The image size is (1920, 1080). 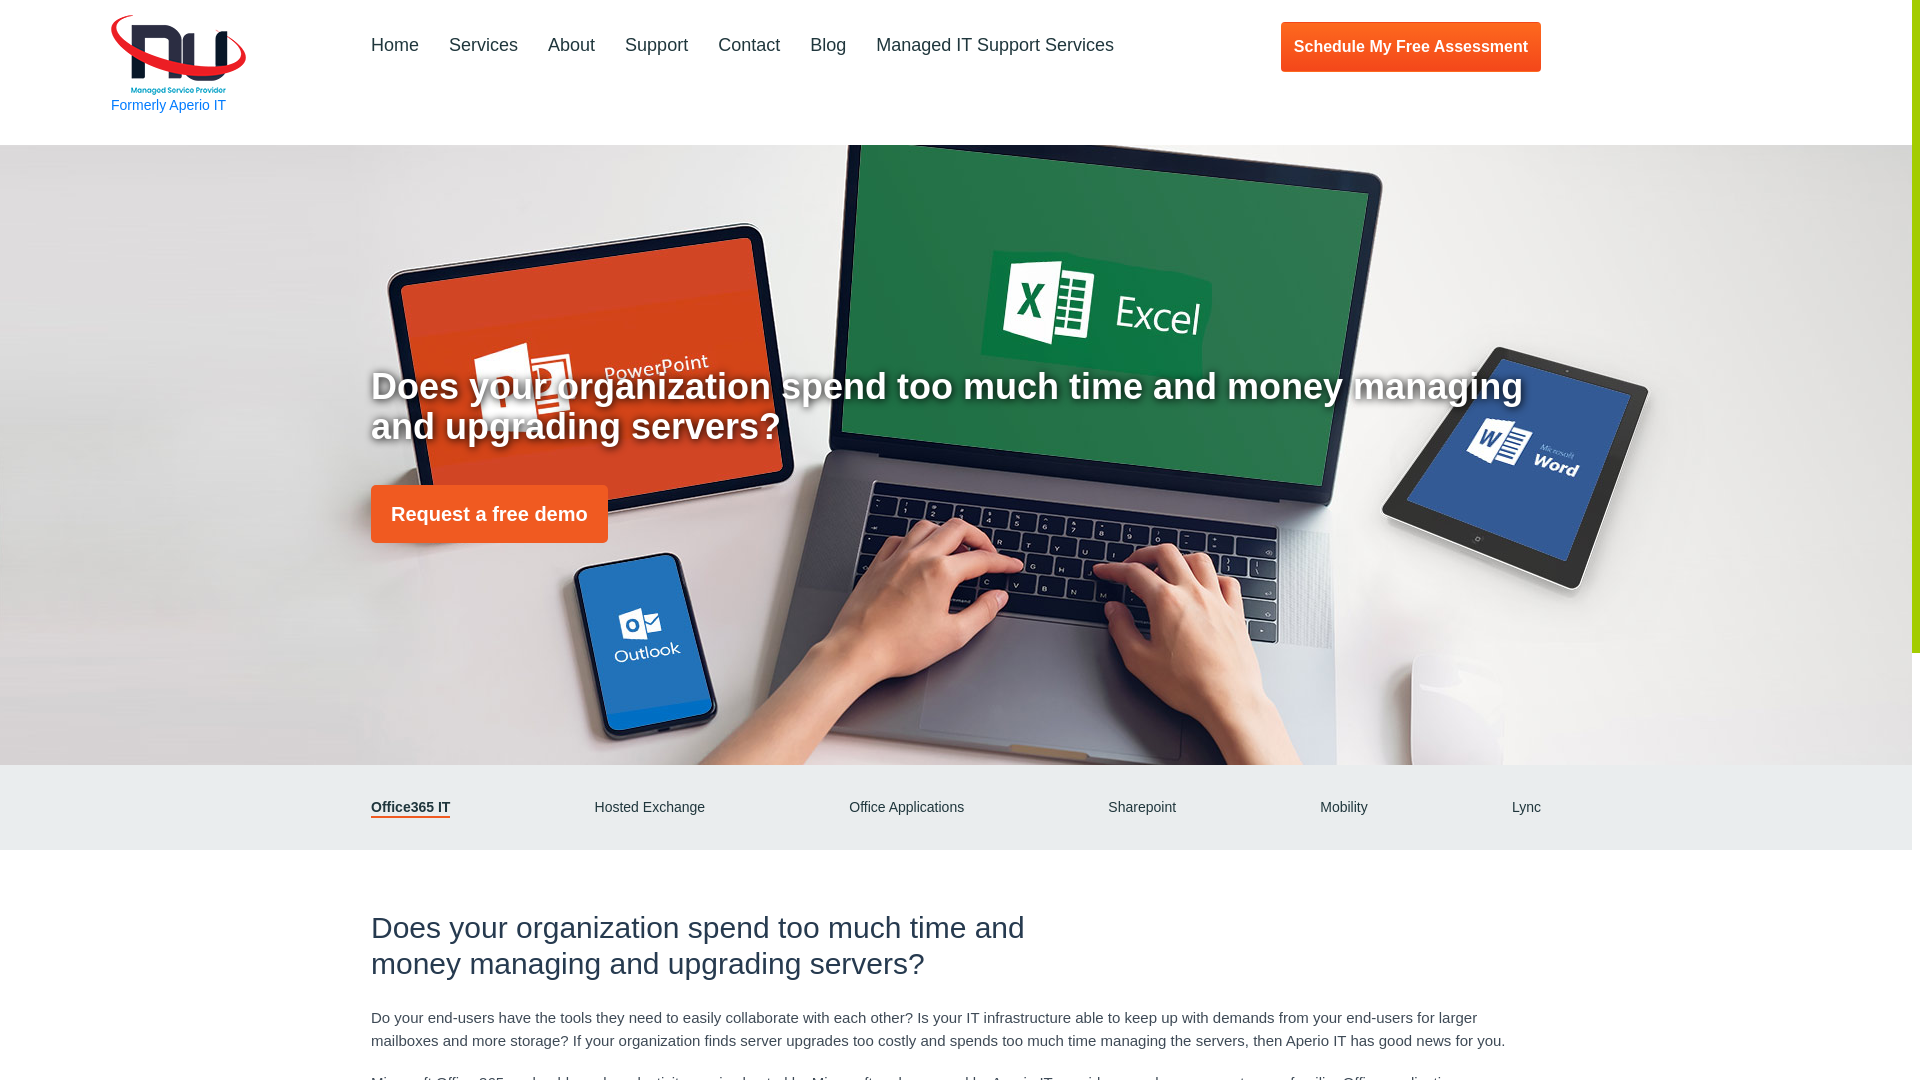 I want to click on Mobility, so click(x=1344, y=807).